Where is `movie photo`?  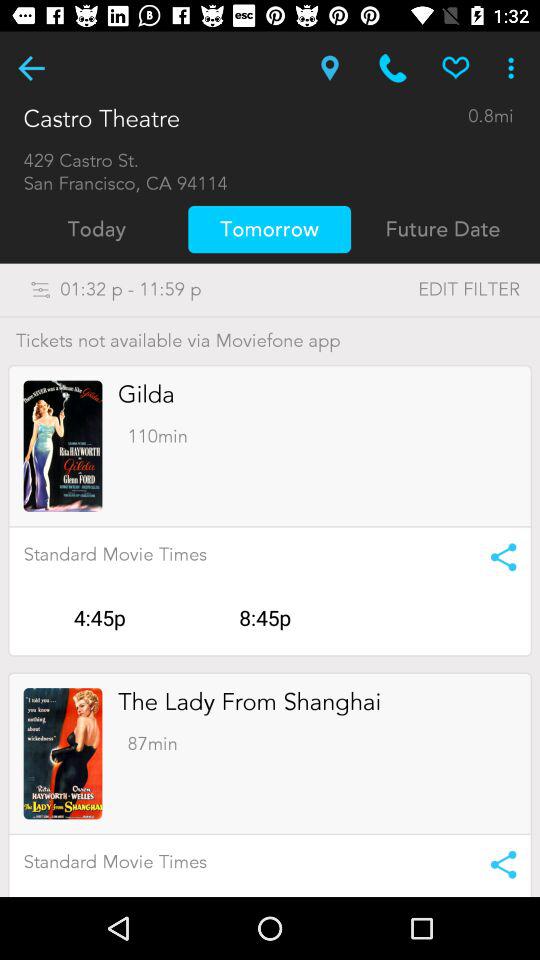
movie photo is located at coordinates (62, 754).